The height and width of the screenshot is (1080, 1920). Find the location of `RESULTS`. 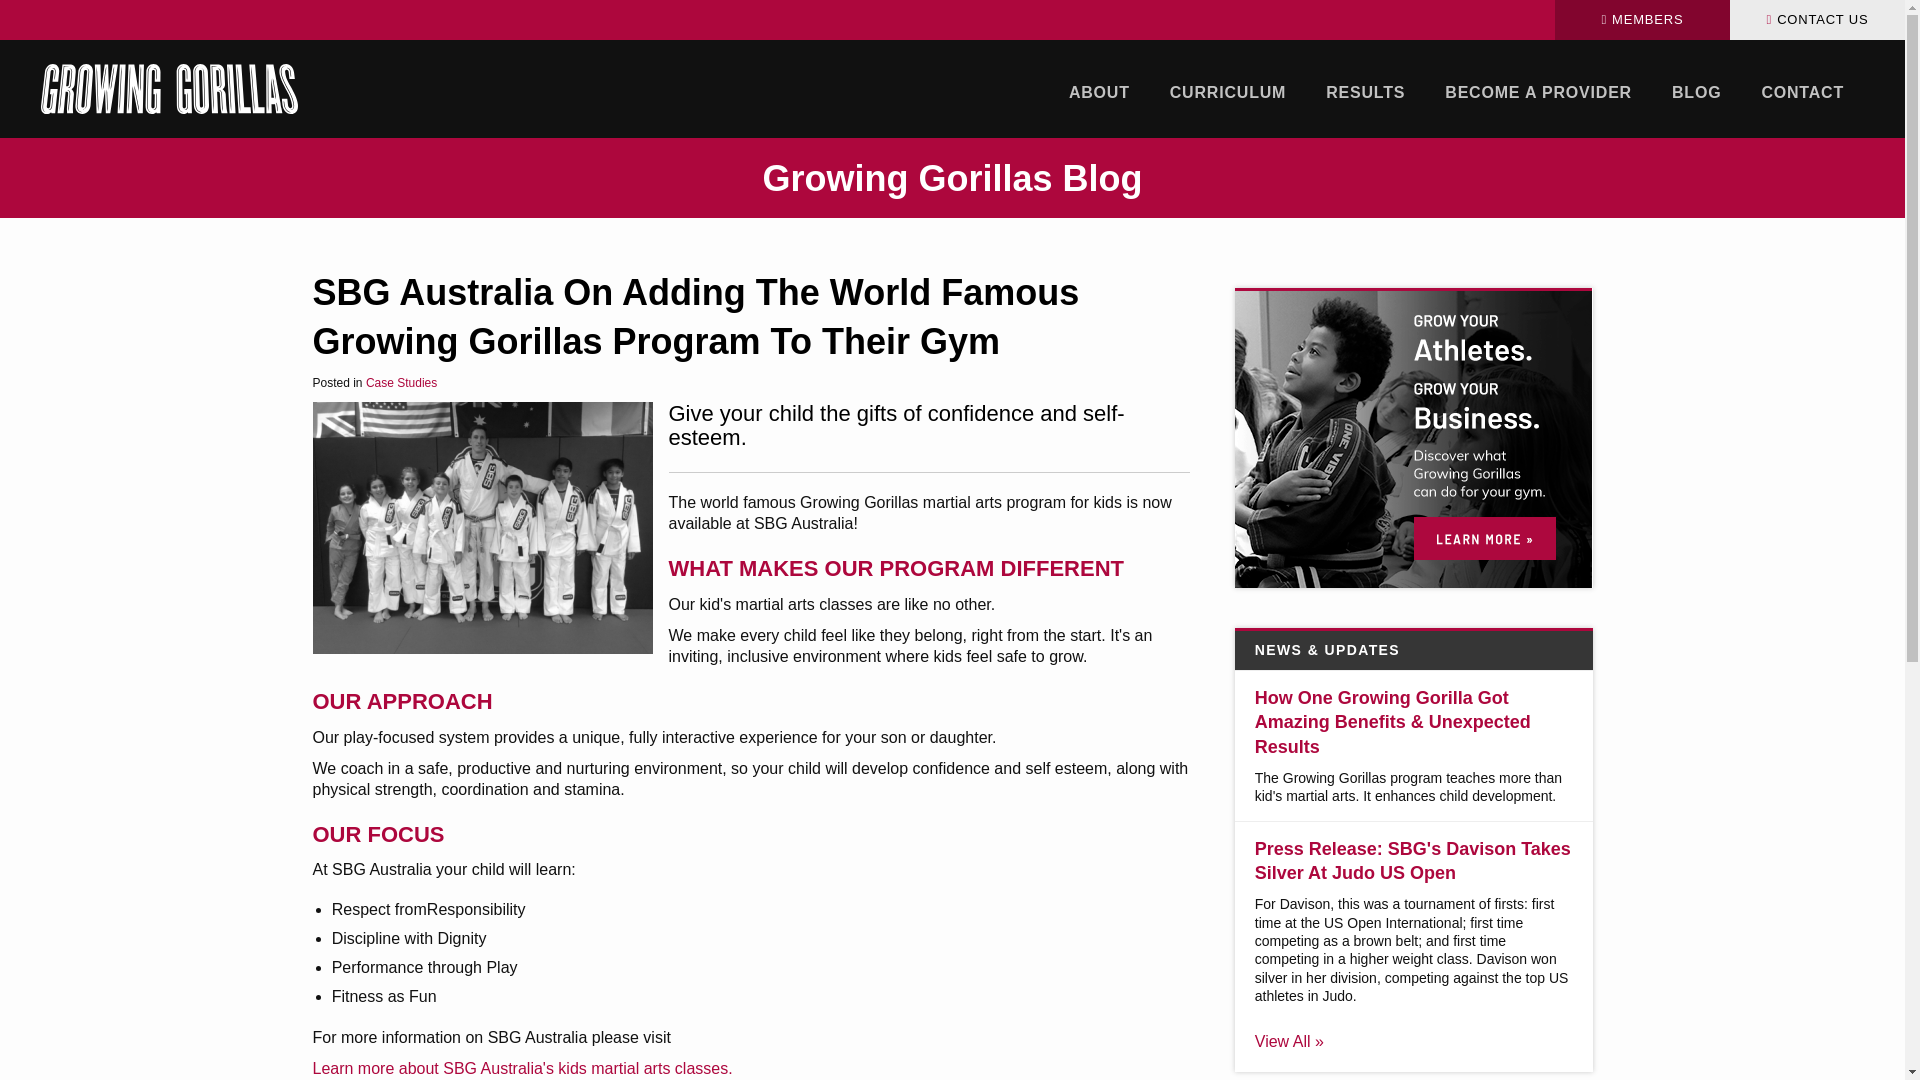

RESULTS is located at coordinates (1364, 92).